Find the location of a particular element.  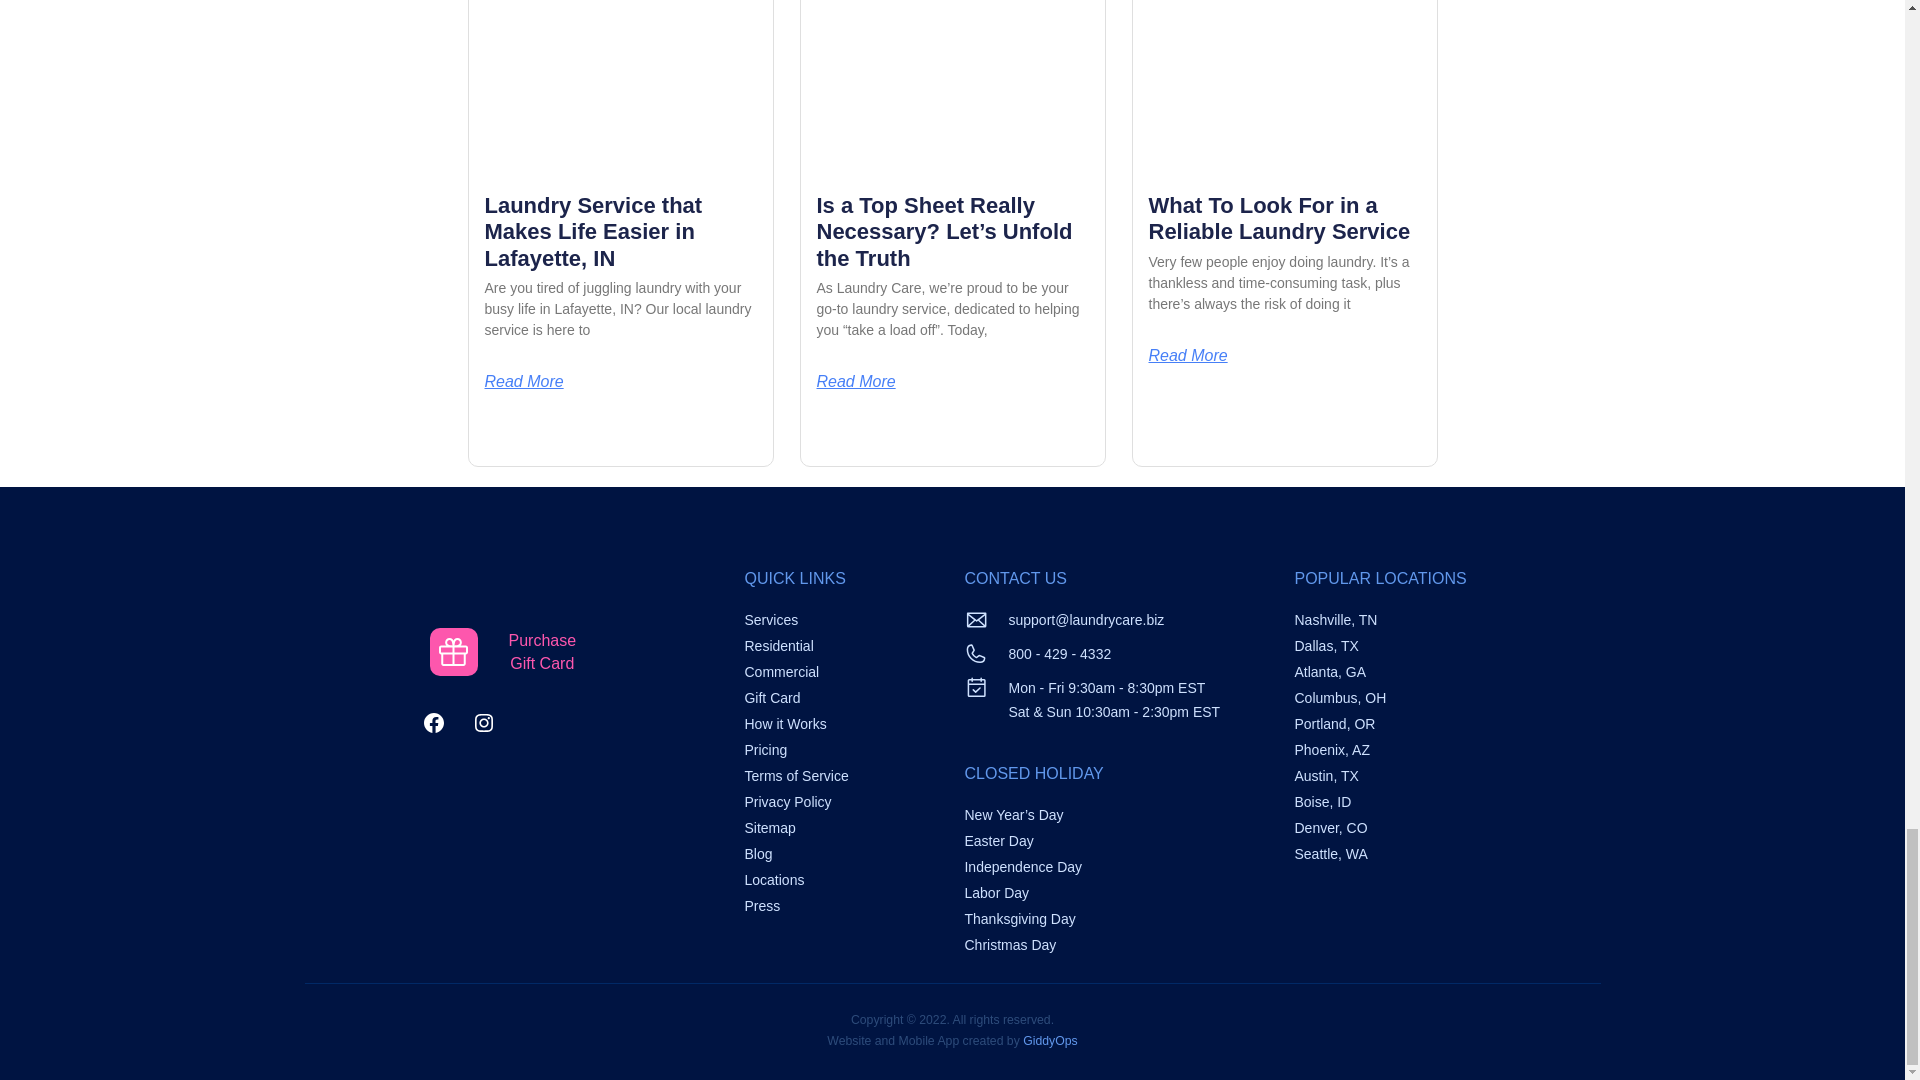

Services is located at coordinates (771, 620).